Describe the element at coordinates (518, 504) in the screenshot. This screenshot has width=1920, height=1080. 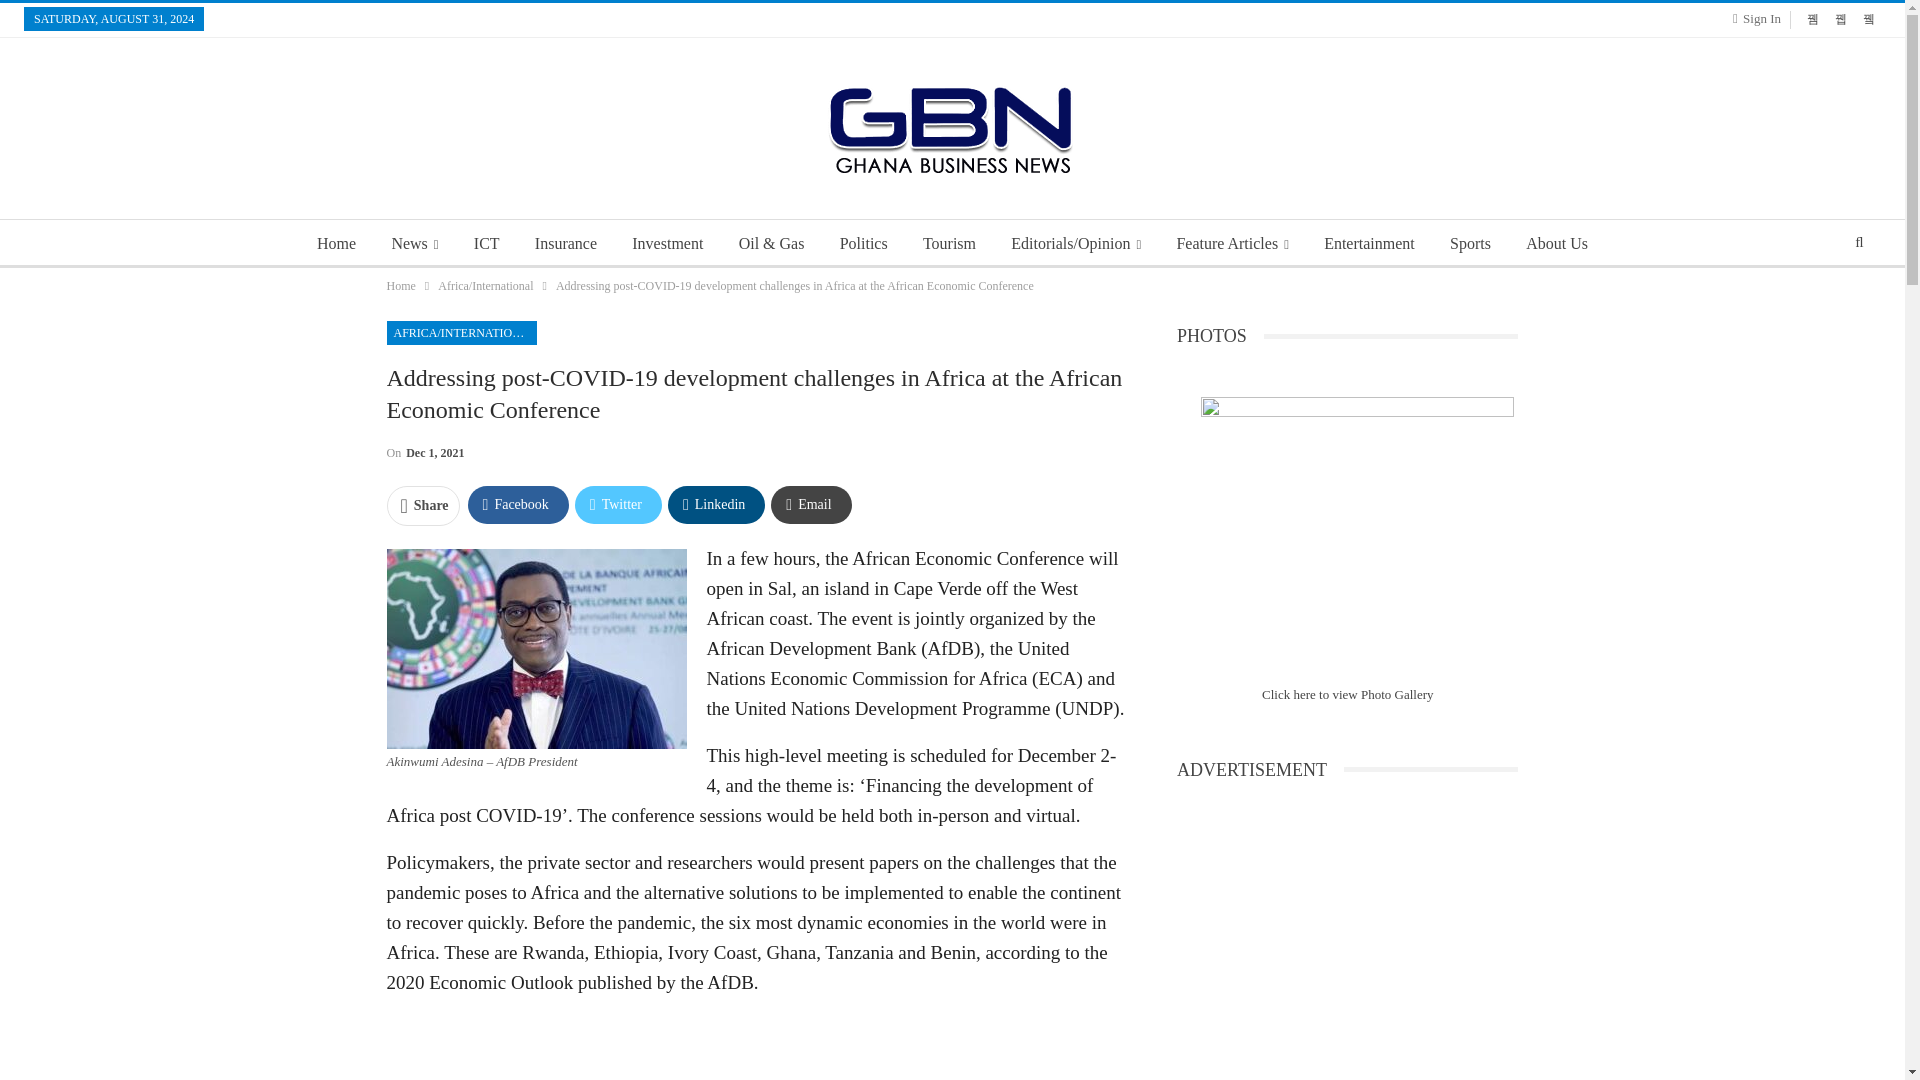
I see `Facebook` at that location.